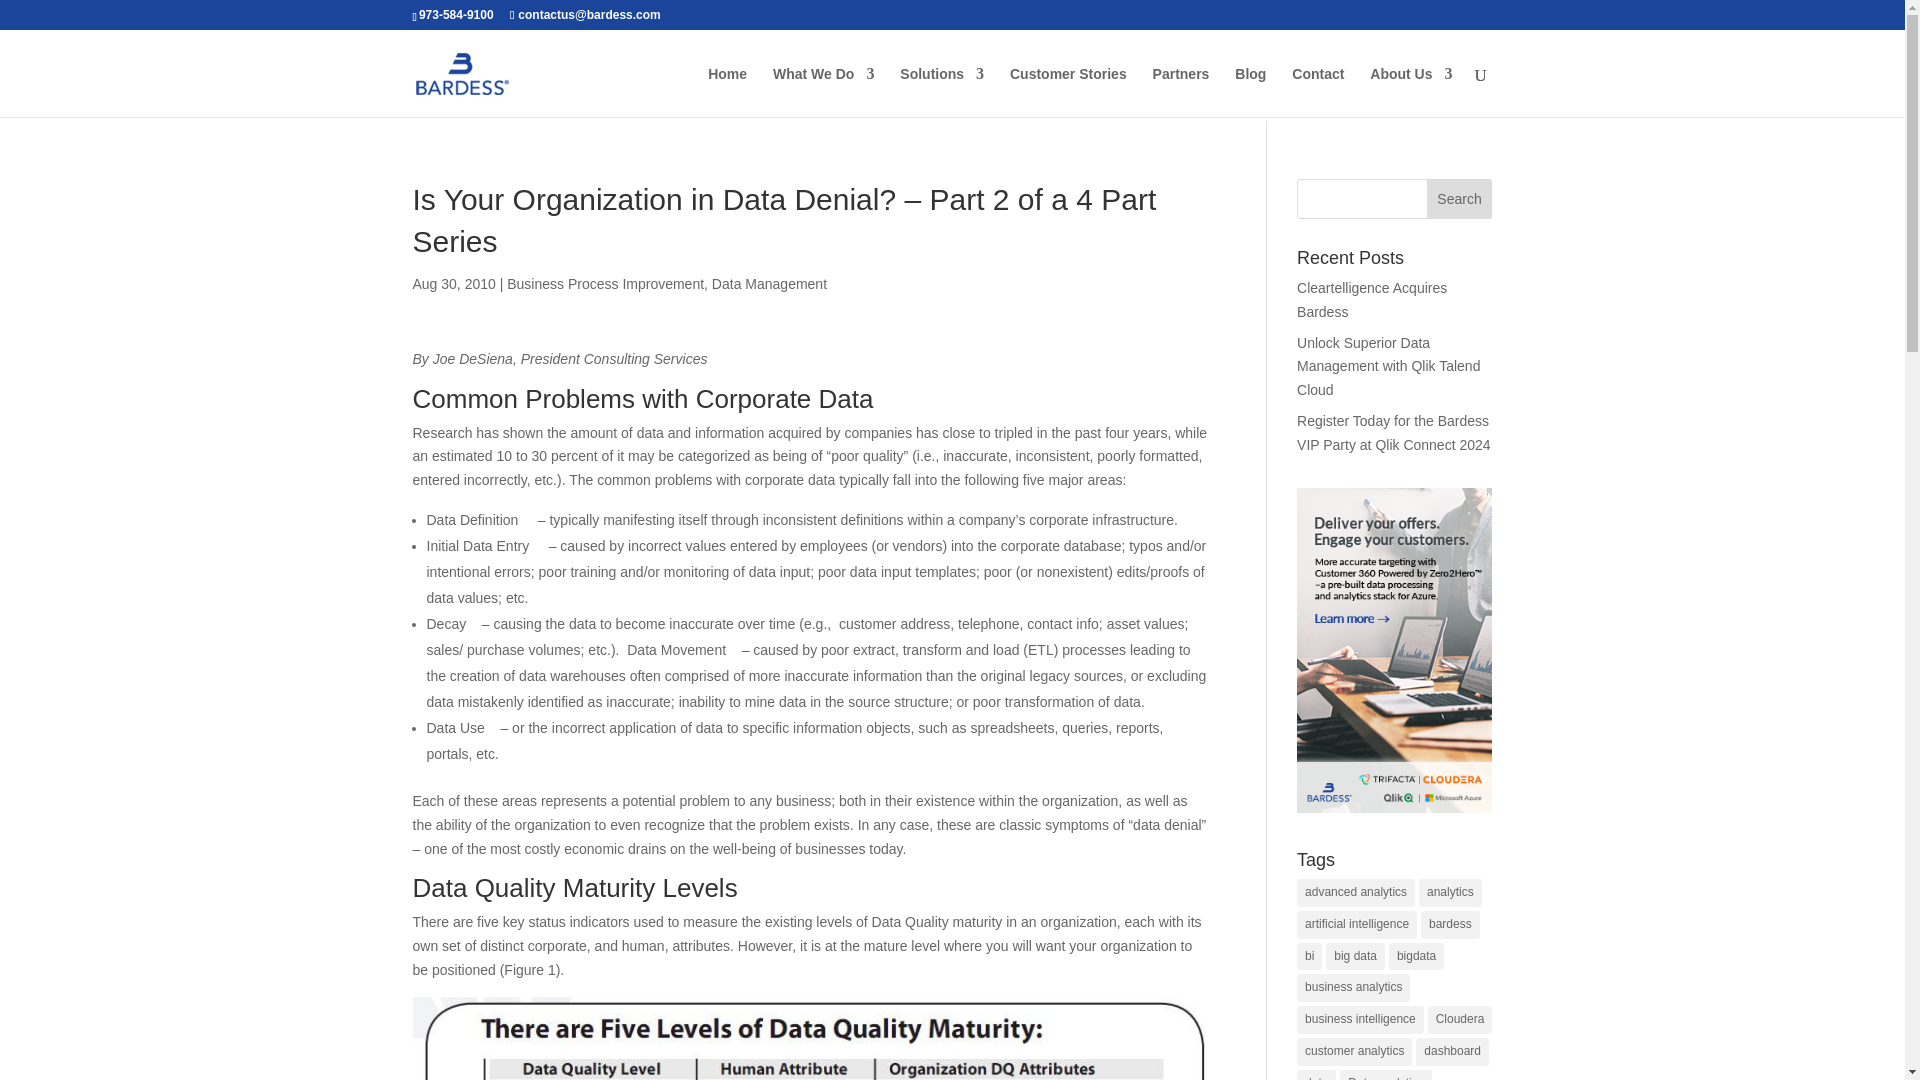  Describe the element at coordinates (1410, 91) in the screenshot. I see `About Us` at that location.